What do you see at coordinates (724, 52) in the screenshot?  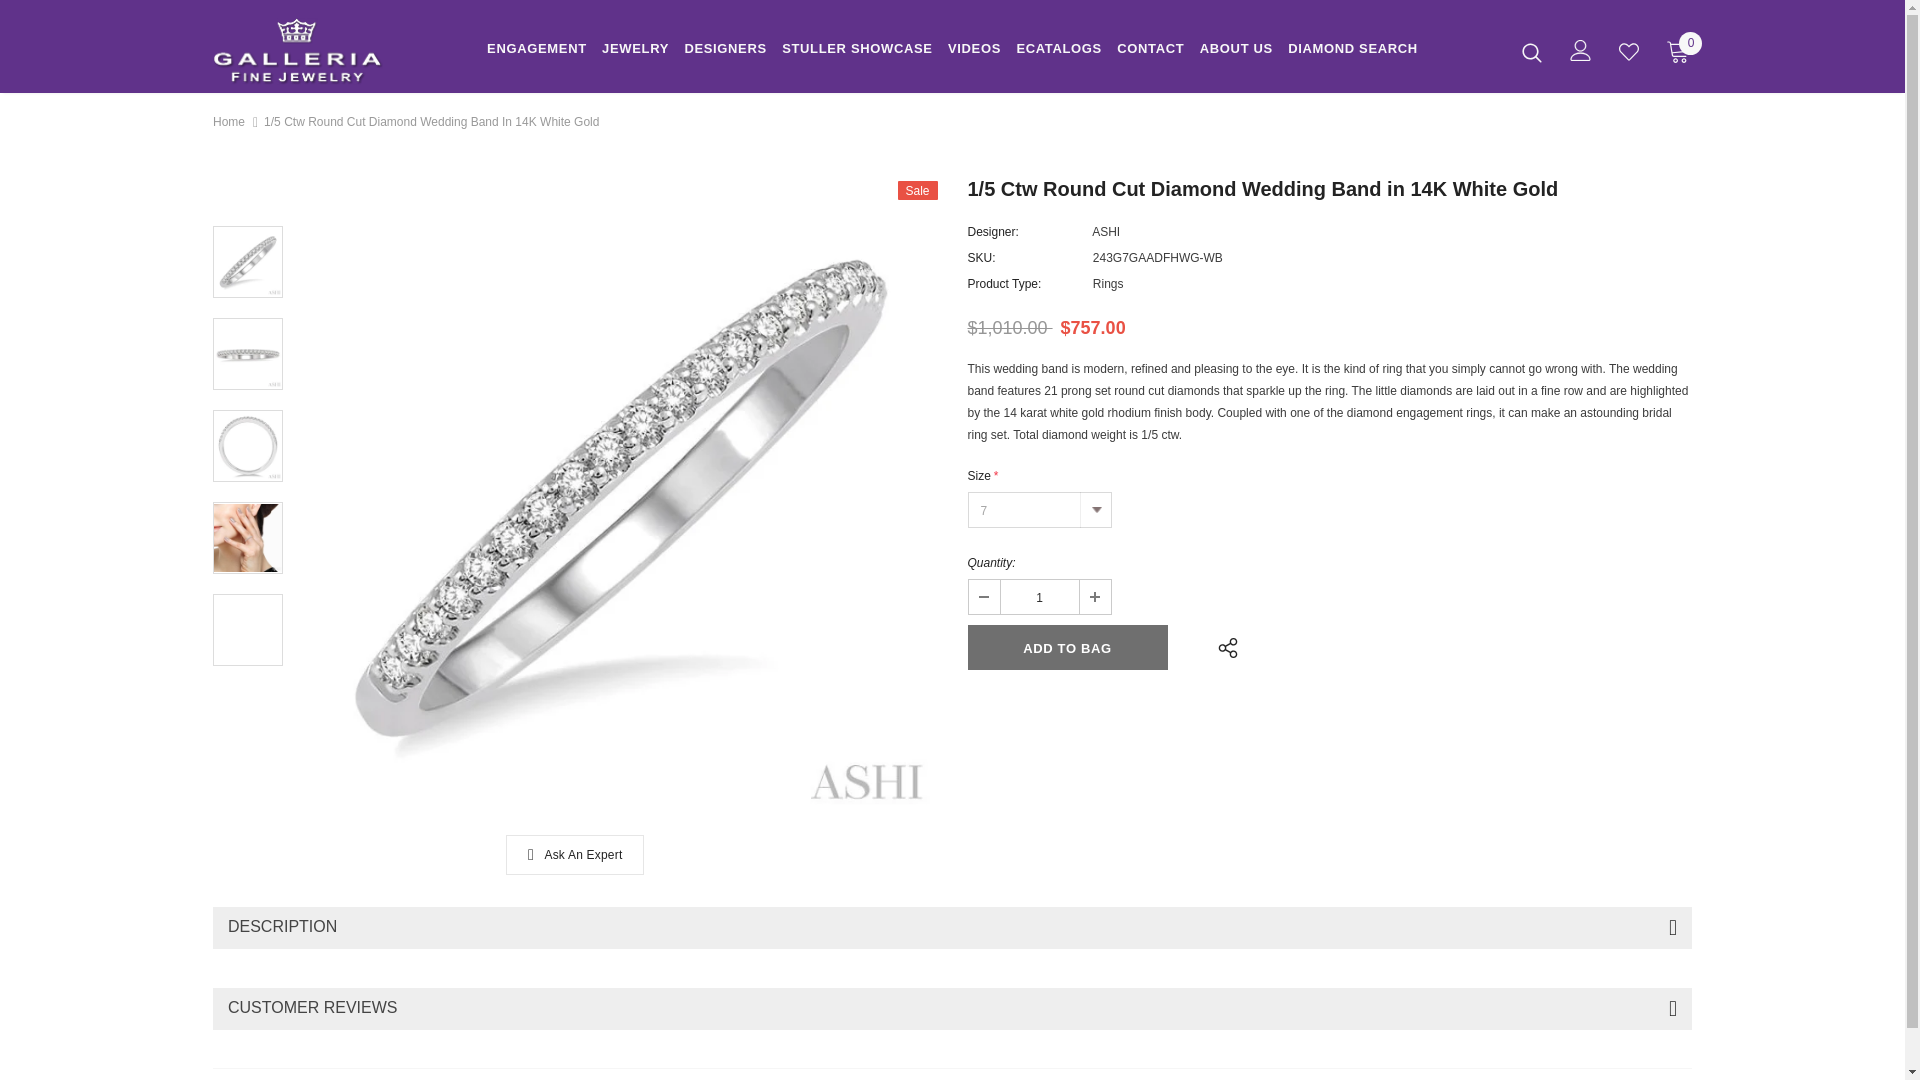 I see `DESIGNERS` at bounding box center [724, 52].